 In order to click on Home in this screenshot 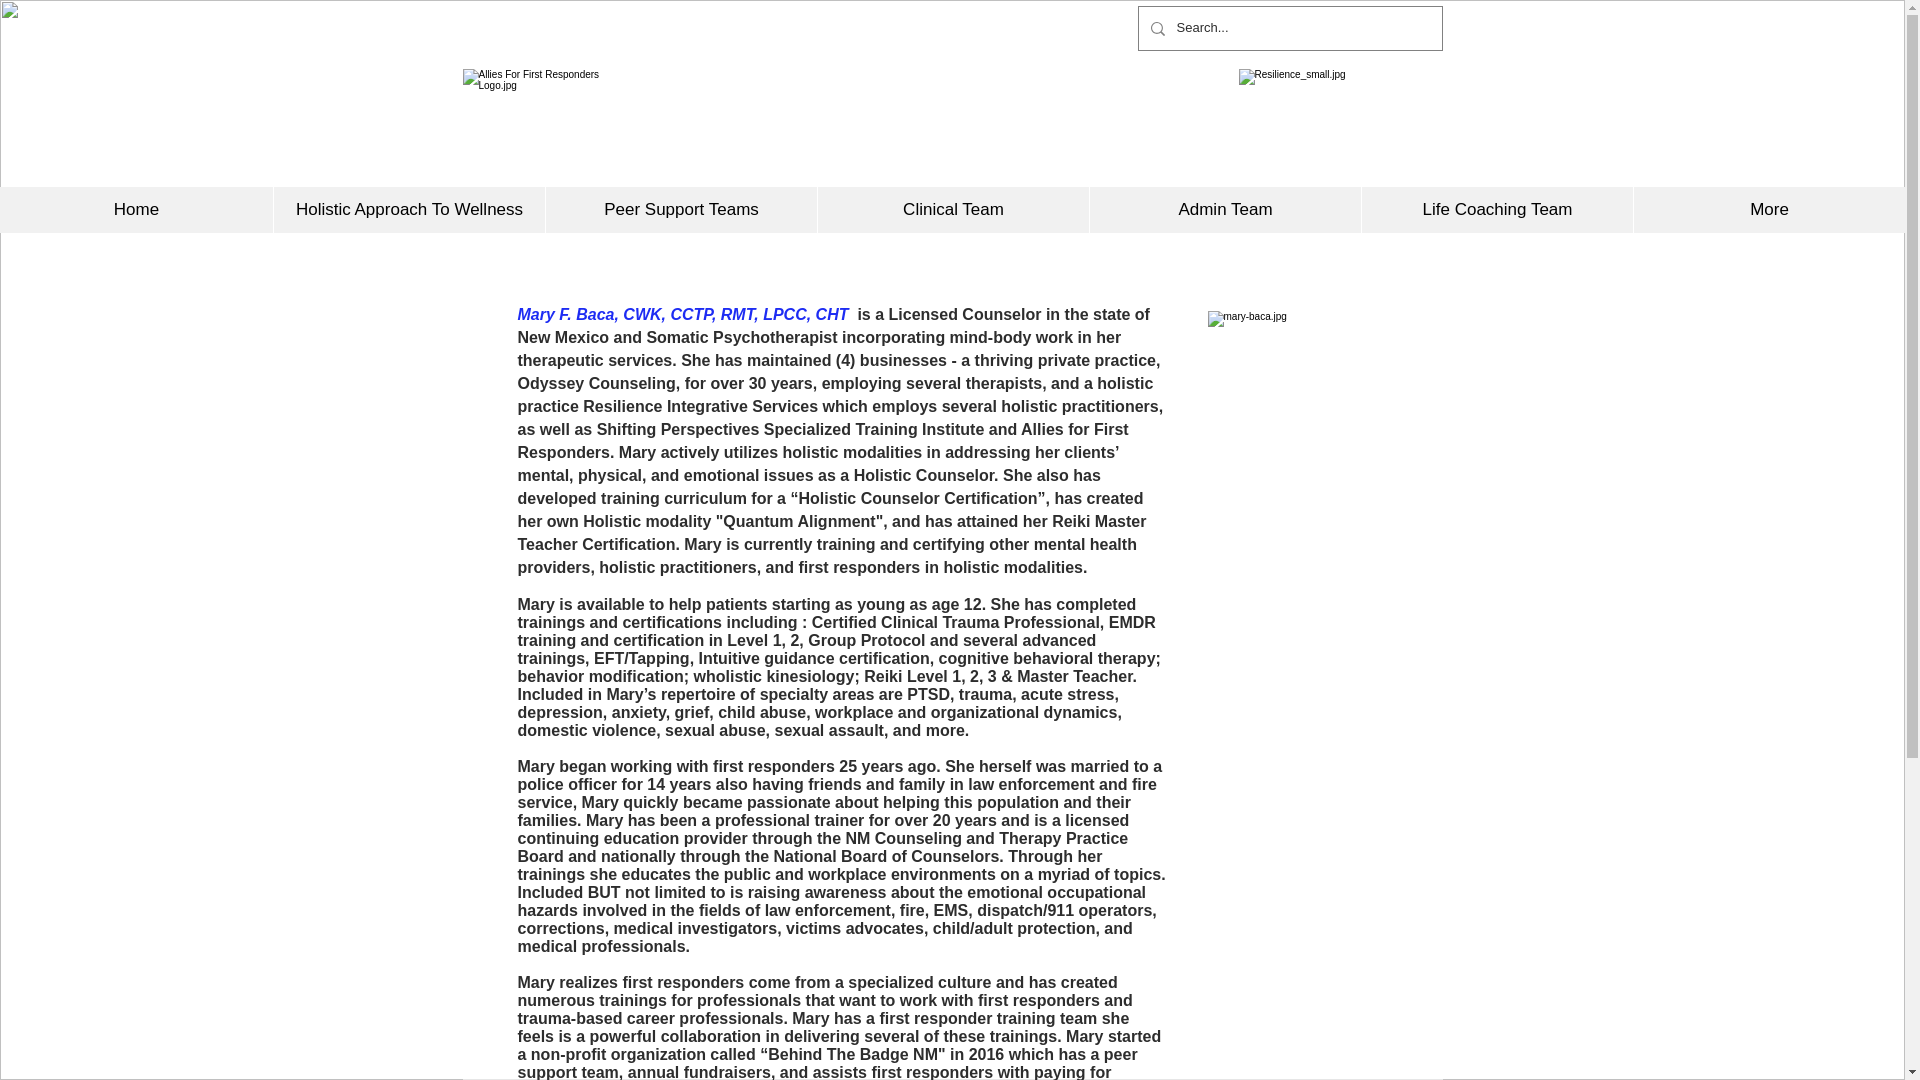, I will do `click(136, 210)`.